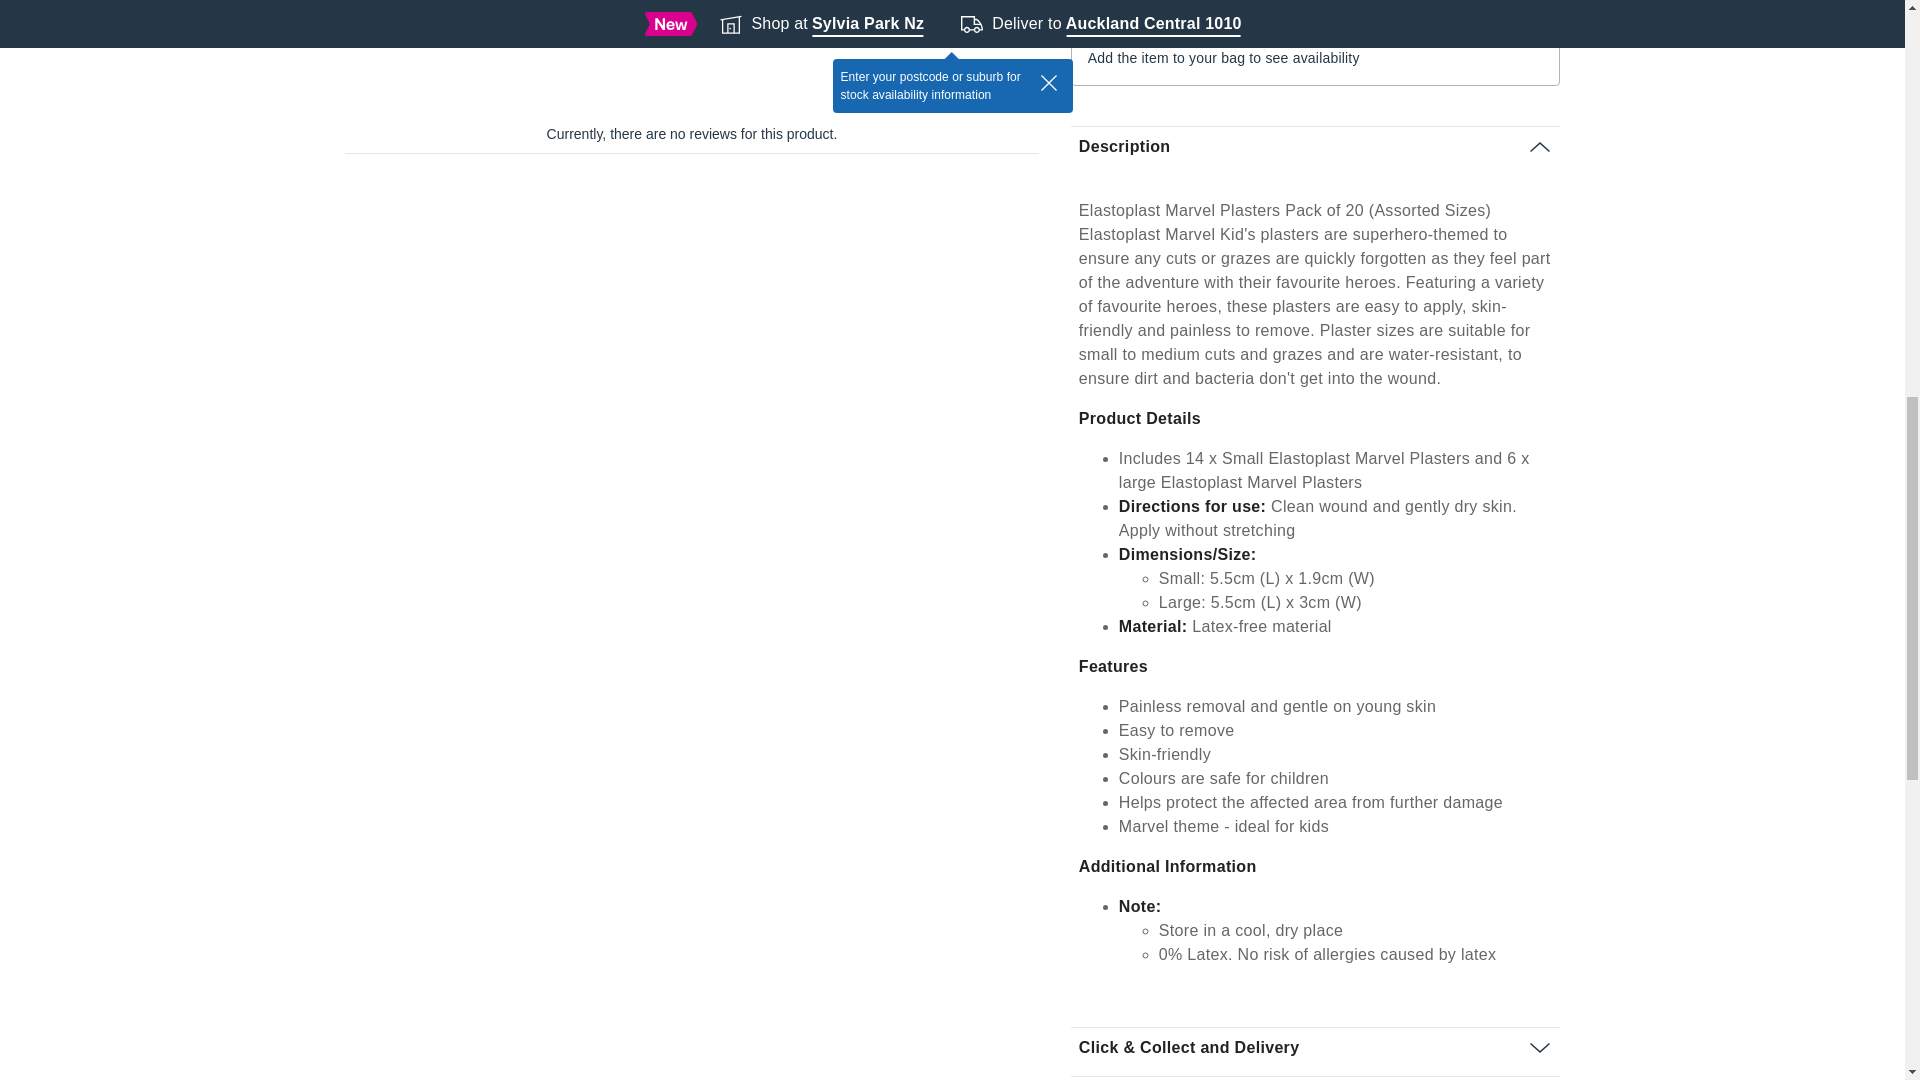 Image resolution: width=1920 pixels, height=1080 pixels. What do you see at coordinates (1540, 146) in the screenshot?
I see `Expand` at bounding box center [1540, 146].